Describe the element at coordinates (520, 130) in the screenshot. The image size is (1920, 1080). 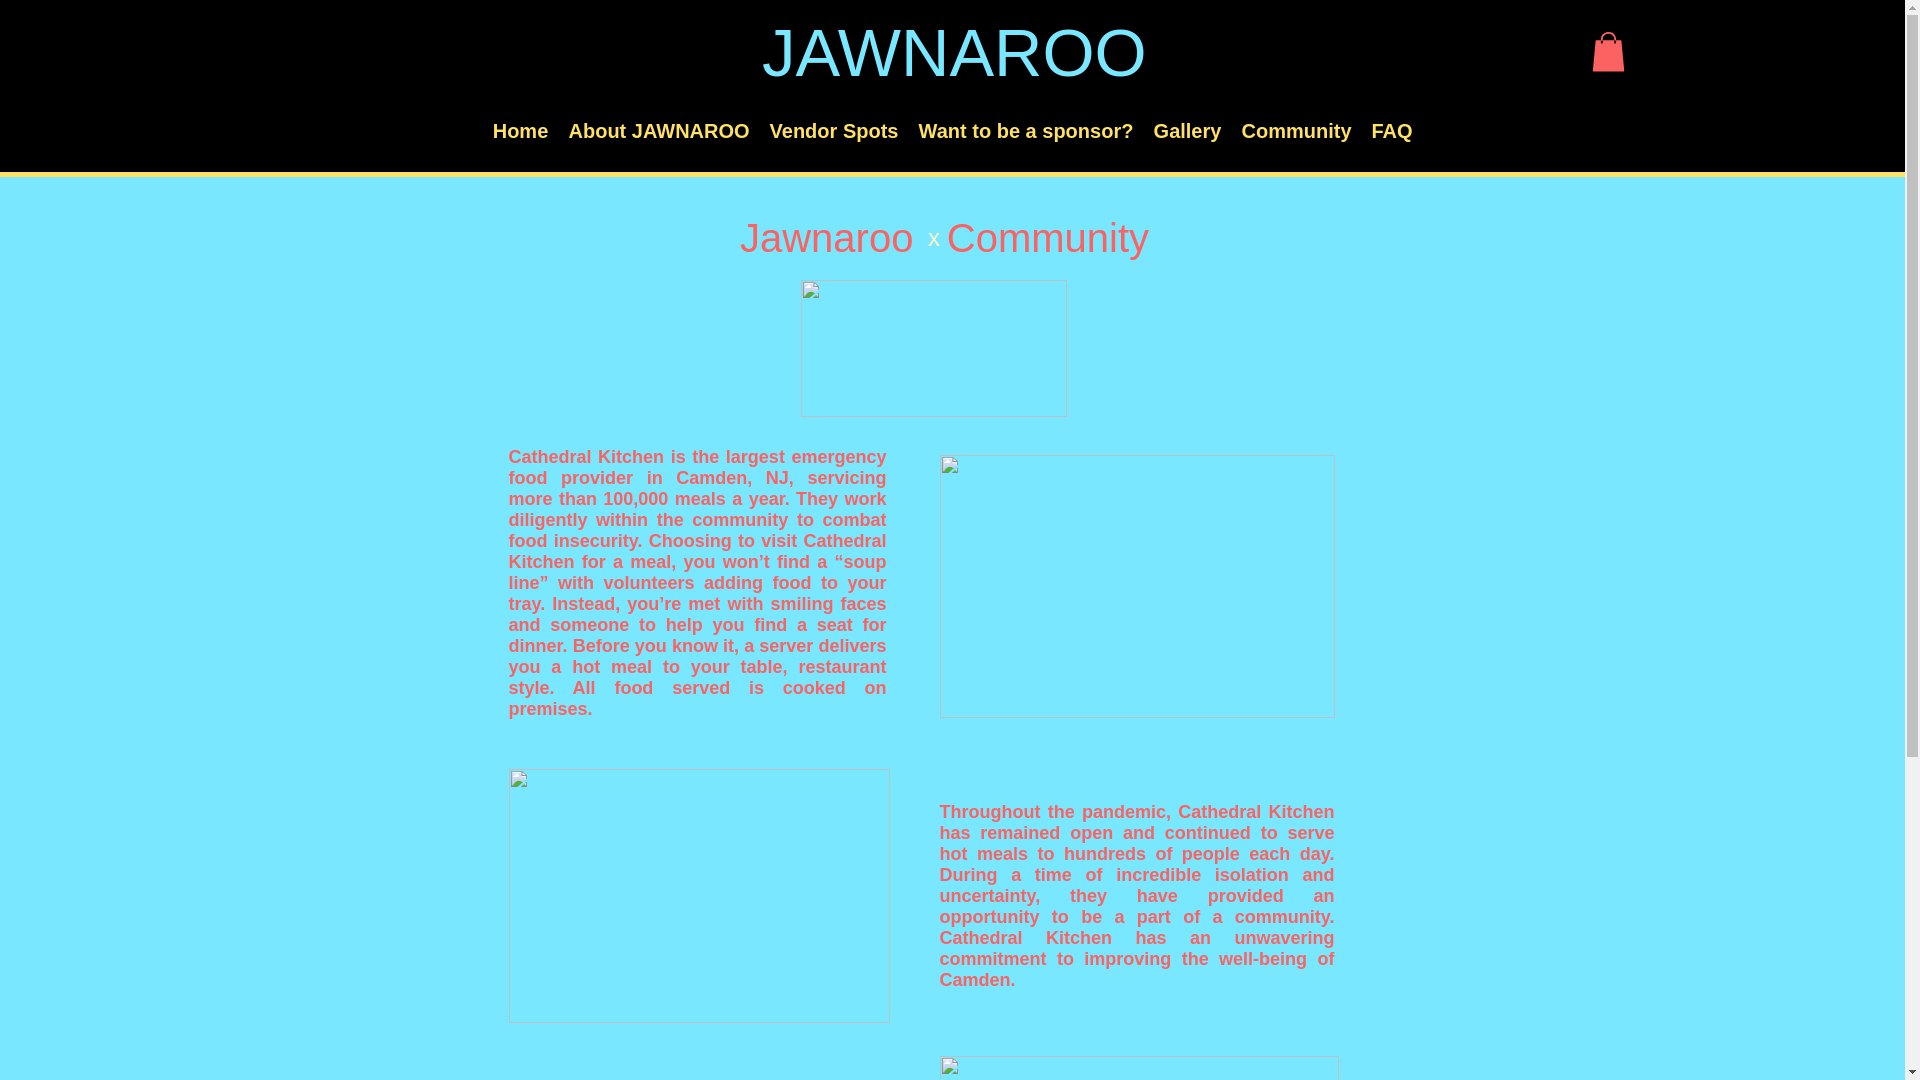
I see `Home` at that location.